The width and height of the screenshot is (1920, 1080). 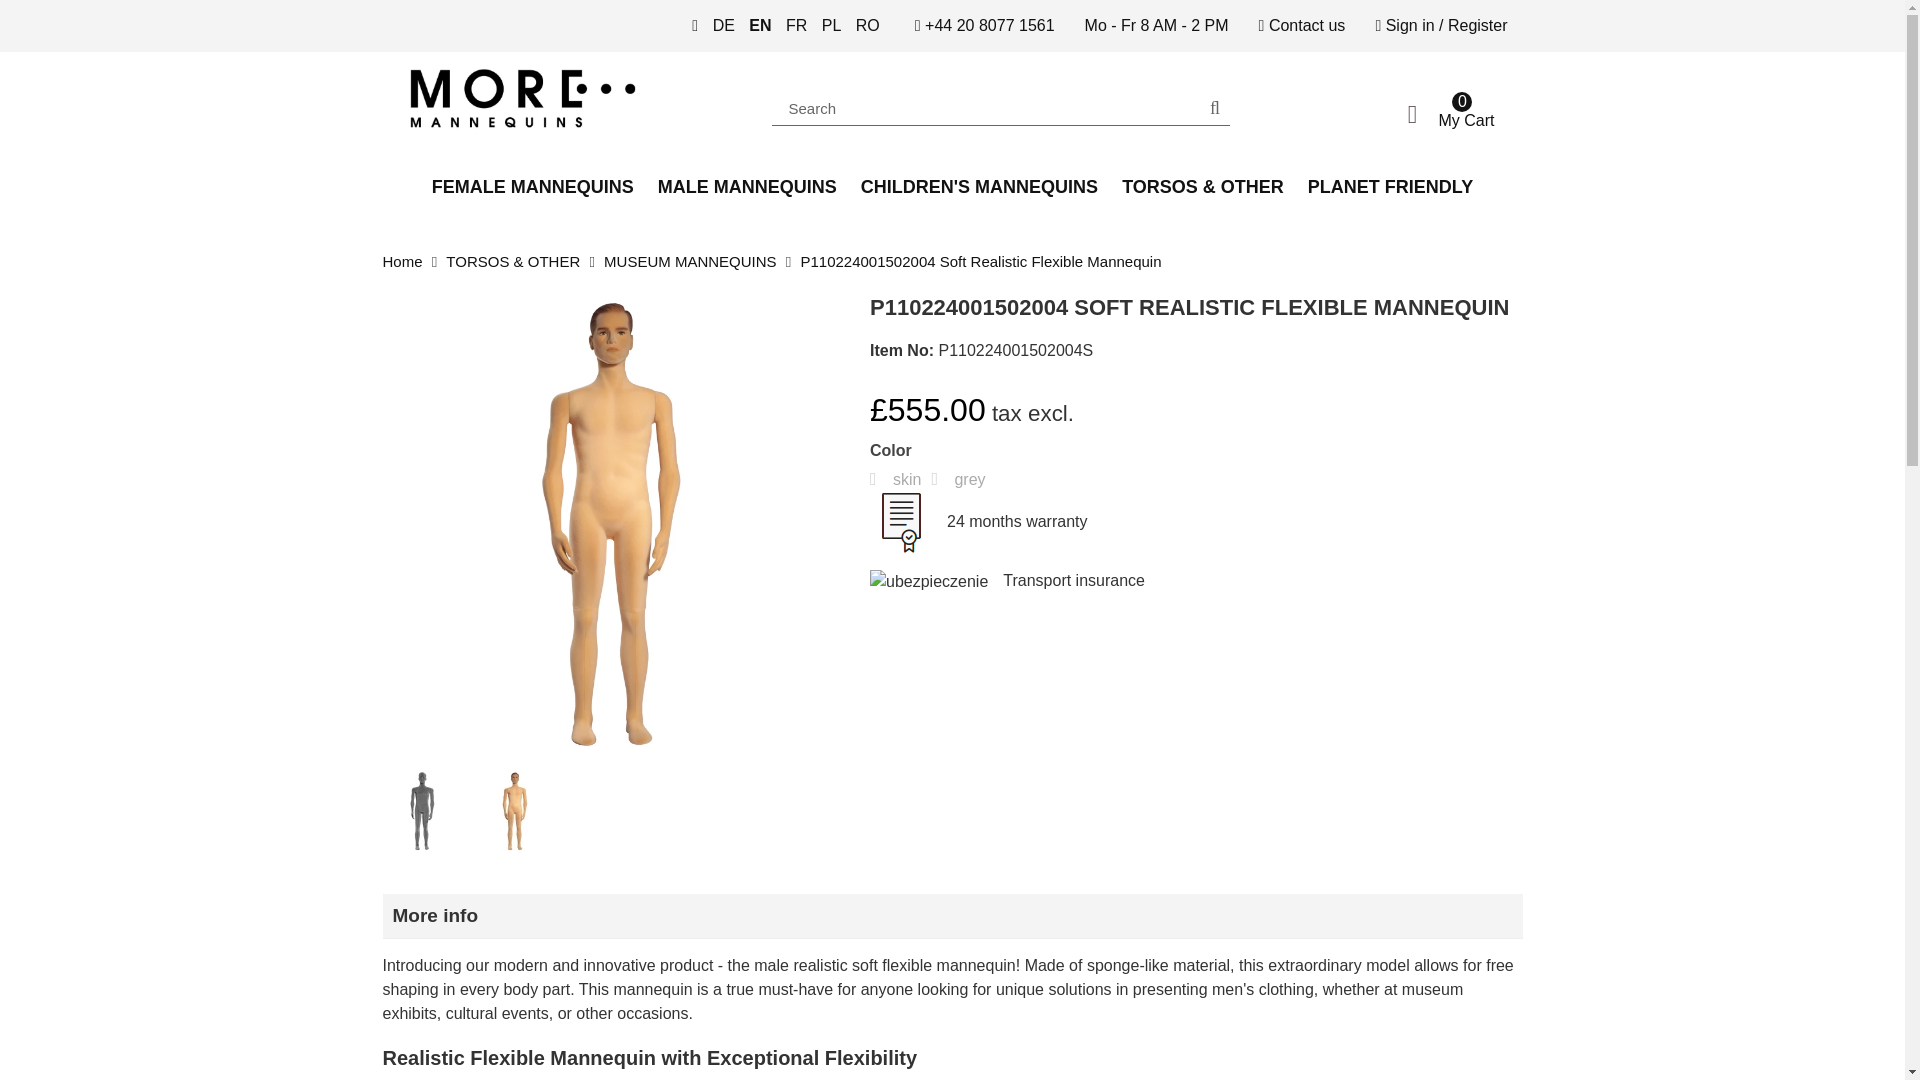 I want to click on DE, so click(x=868, y=25).